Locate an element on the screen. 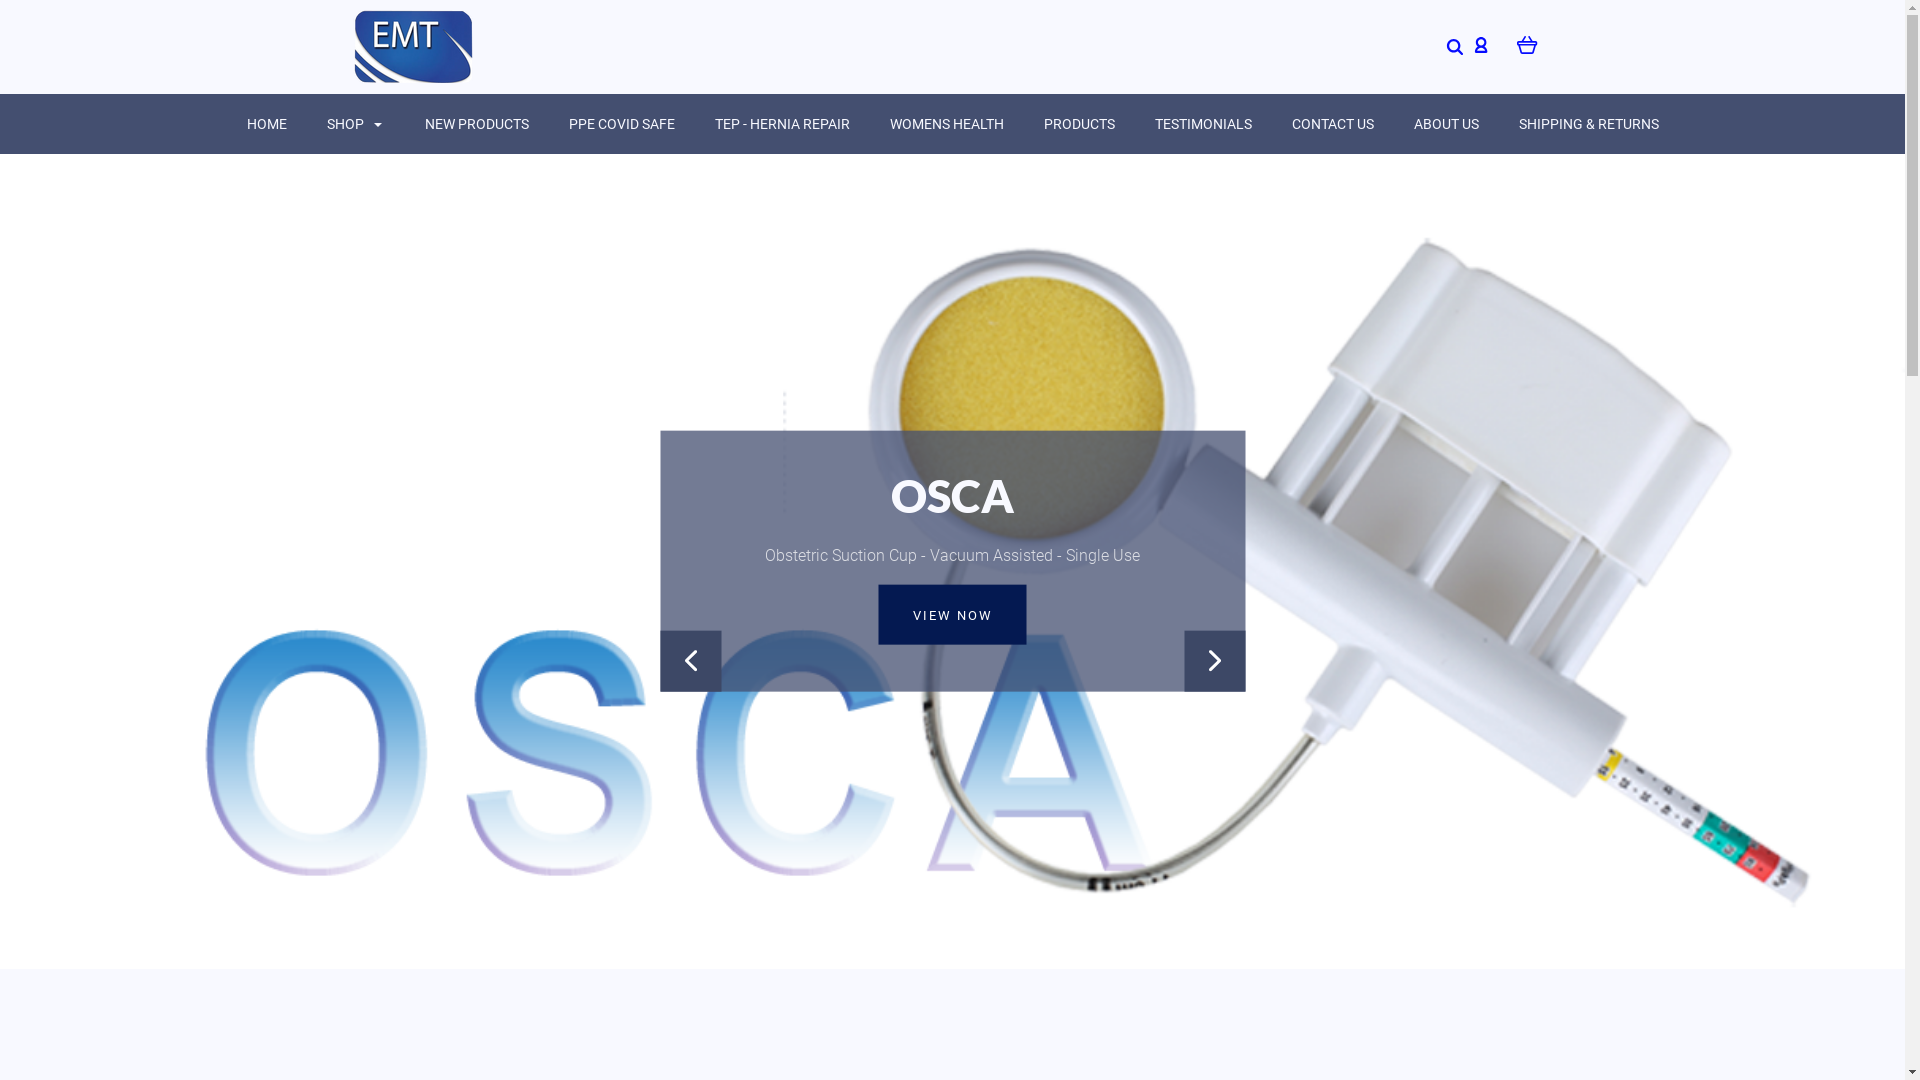 The width and height of the screenshot is (1920, 1080). SHOP is located at coordinates (355, 124).